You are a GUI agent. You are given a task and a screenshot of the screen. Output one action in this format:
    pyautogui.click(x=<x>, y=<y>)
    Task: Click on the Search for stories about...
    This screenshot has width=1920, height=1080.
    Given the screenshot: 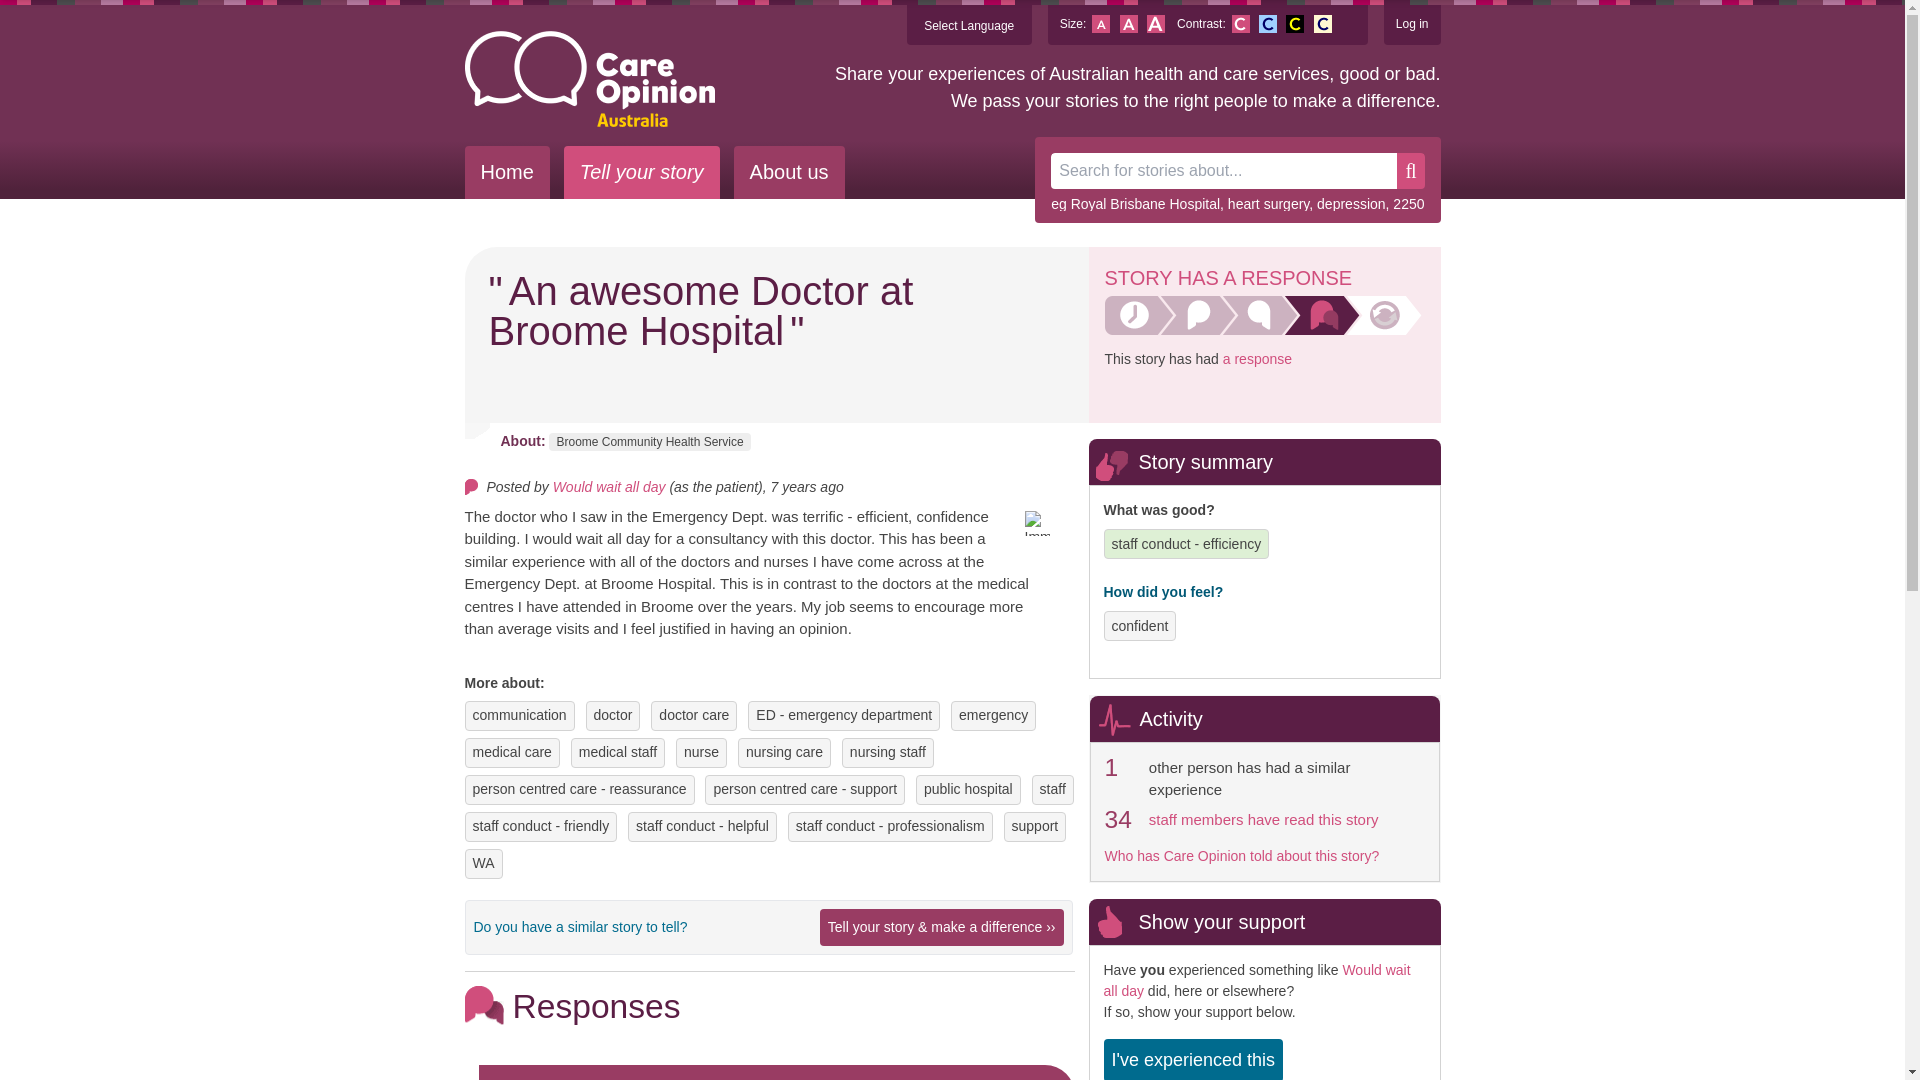 What is the action you would take?
    pyautogui.click(x=1224, y=171)
    